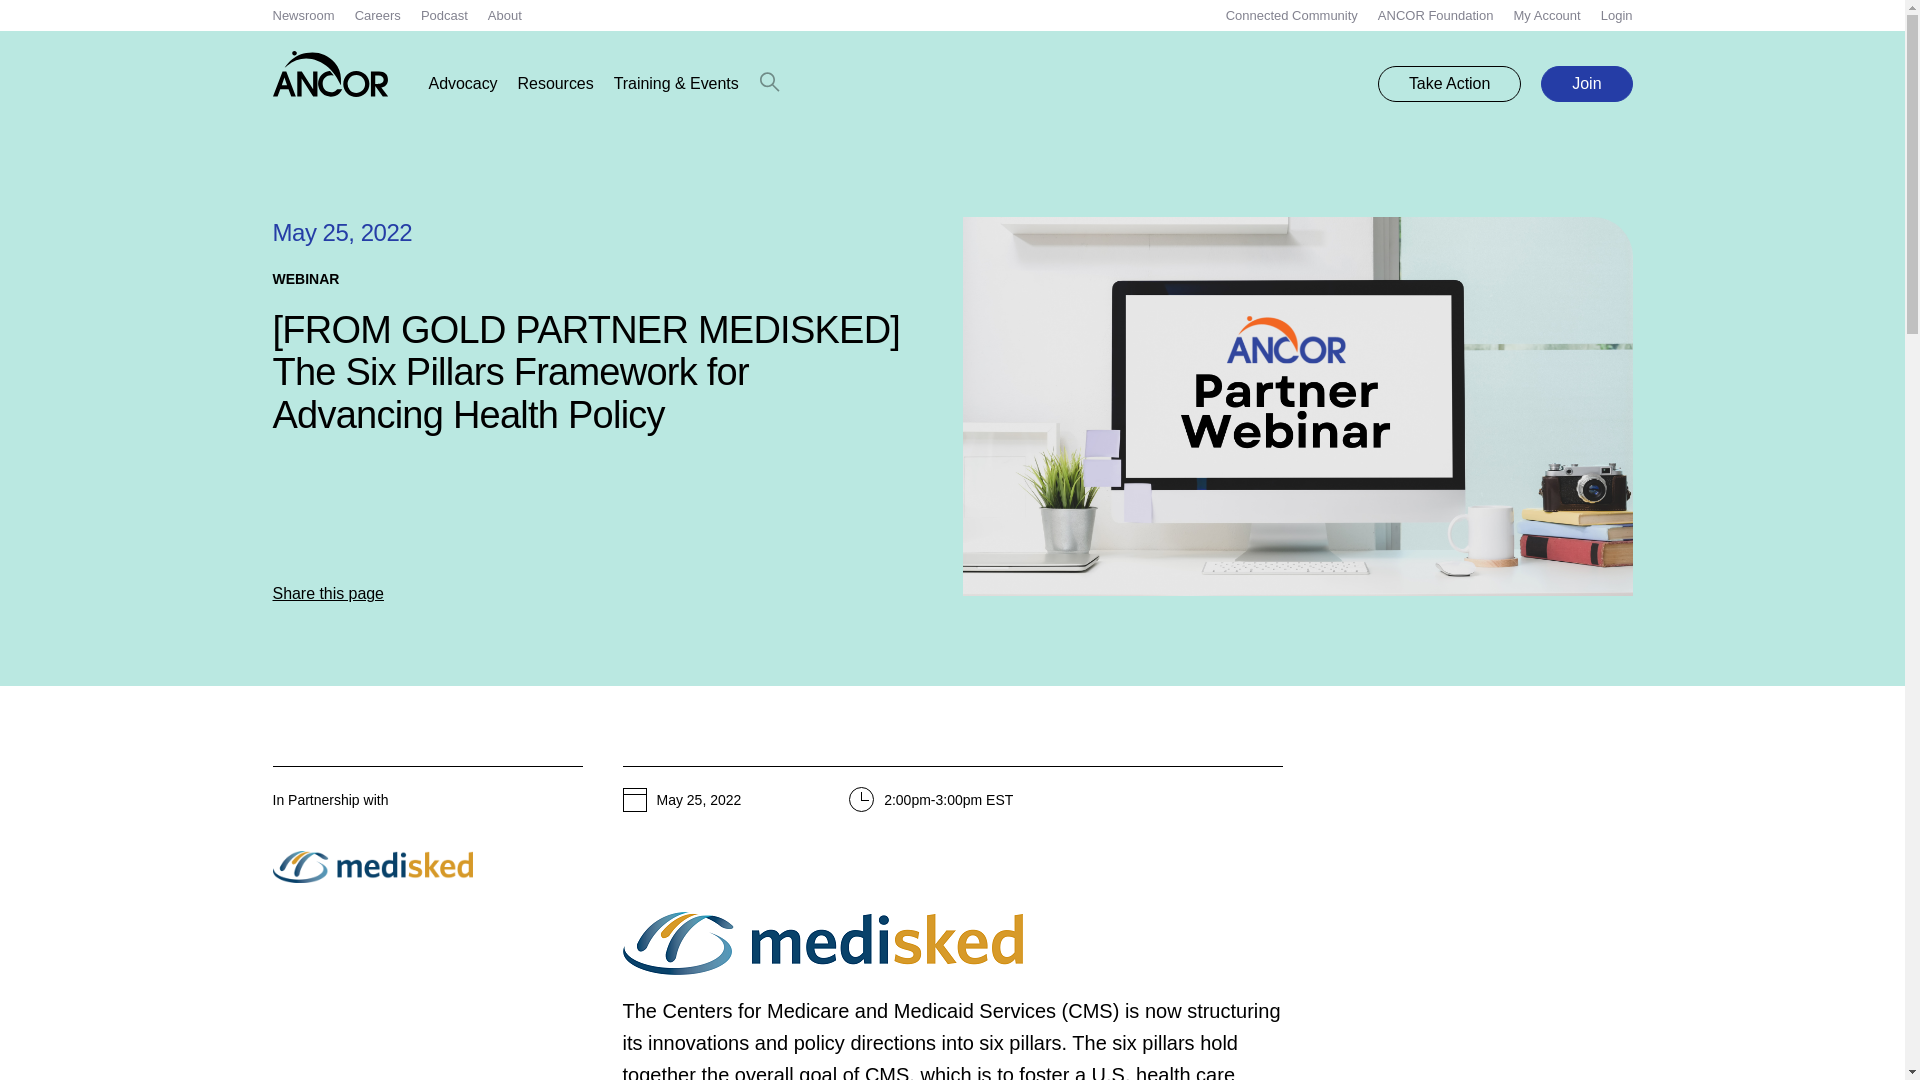 The width and height of the screenshot is (1920, 1080). I want to click on About, so click(504, 14).